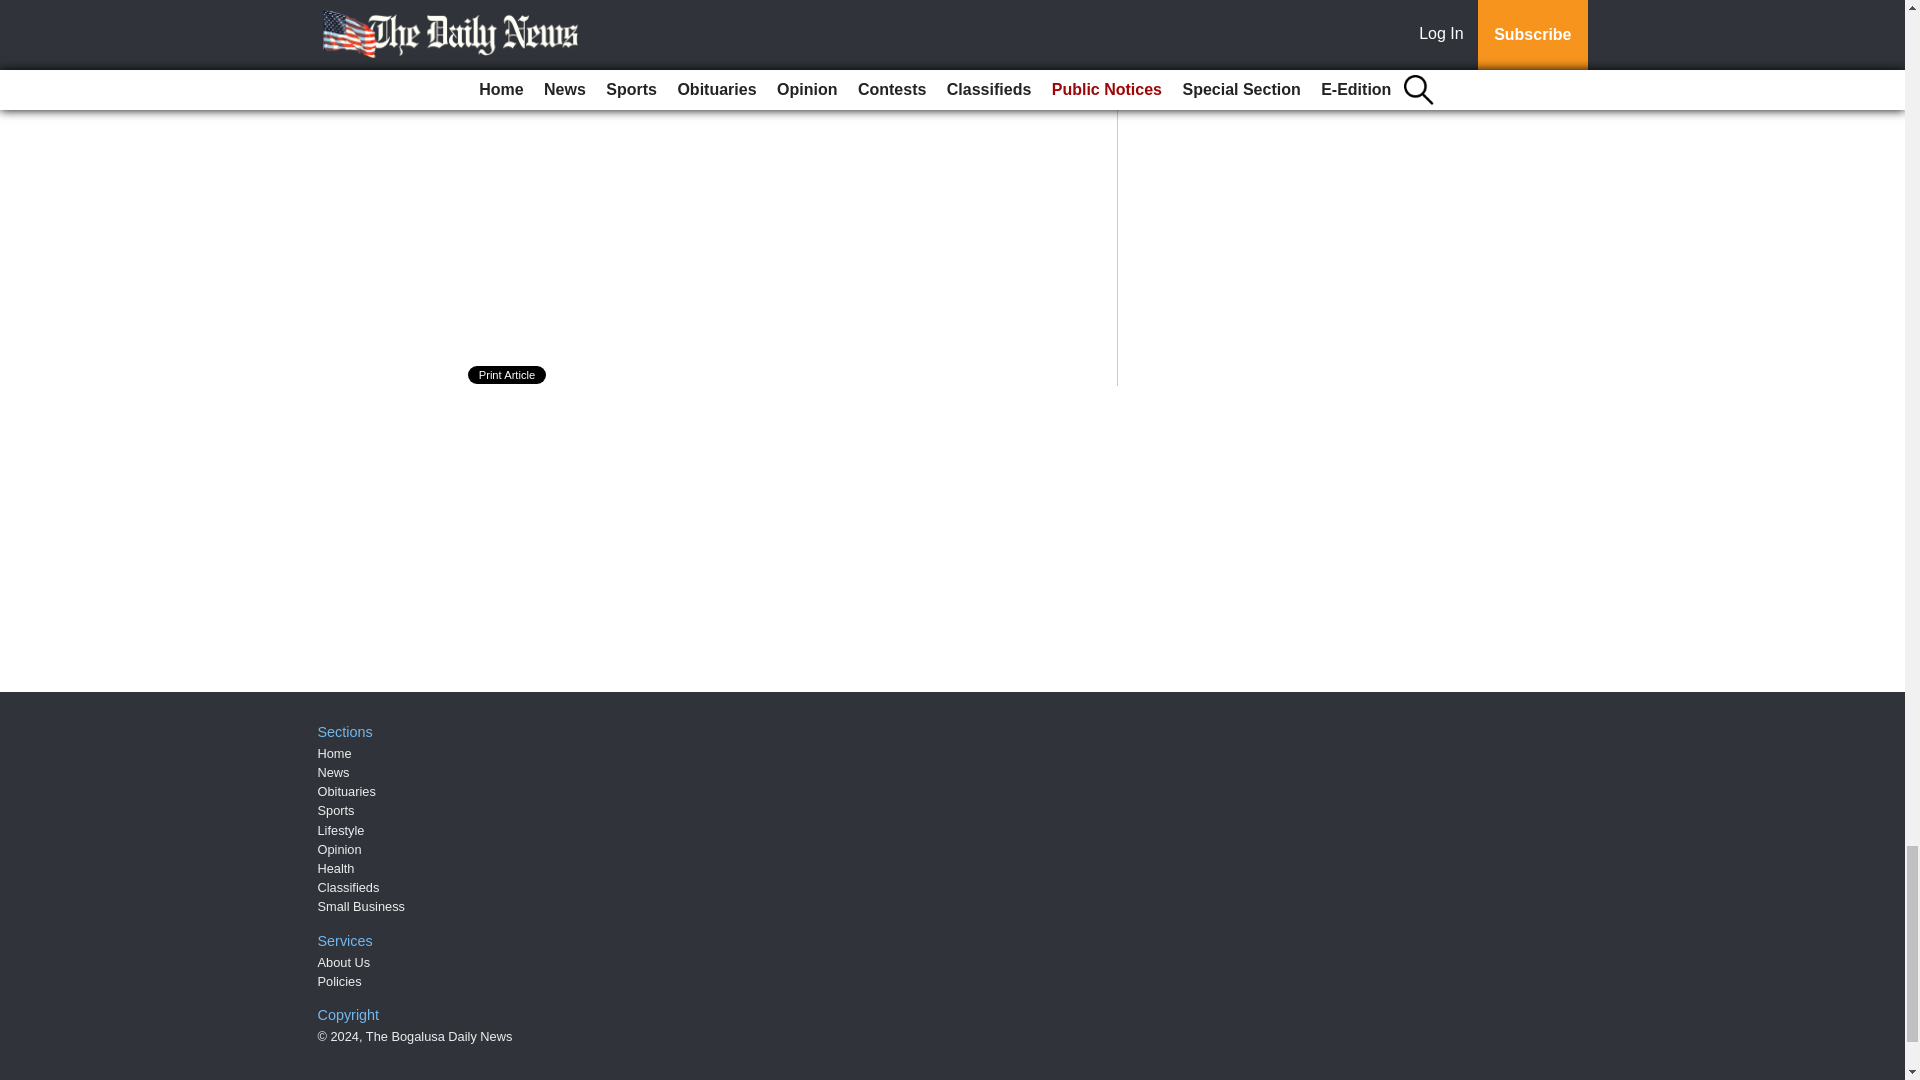 The height and width of the screenshot is (1080, 1920). I want to click on Small Business, so click(362, 906).